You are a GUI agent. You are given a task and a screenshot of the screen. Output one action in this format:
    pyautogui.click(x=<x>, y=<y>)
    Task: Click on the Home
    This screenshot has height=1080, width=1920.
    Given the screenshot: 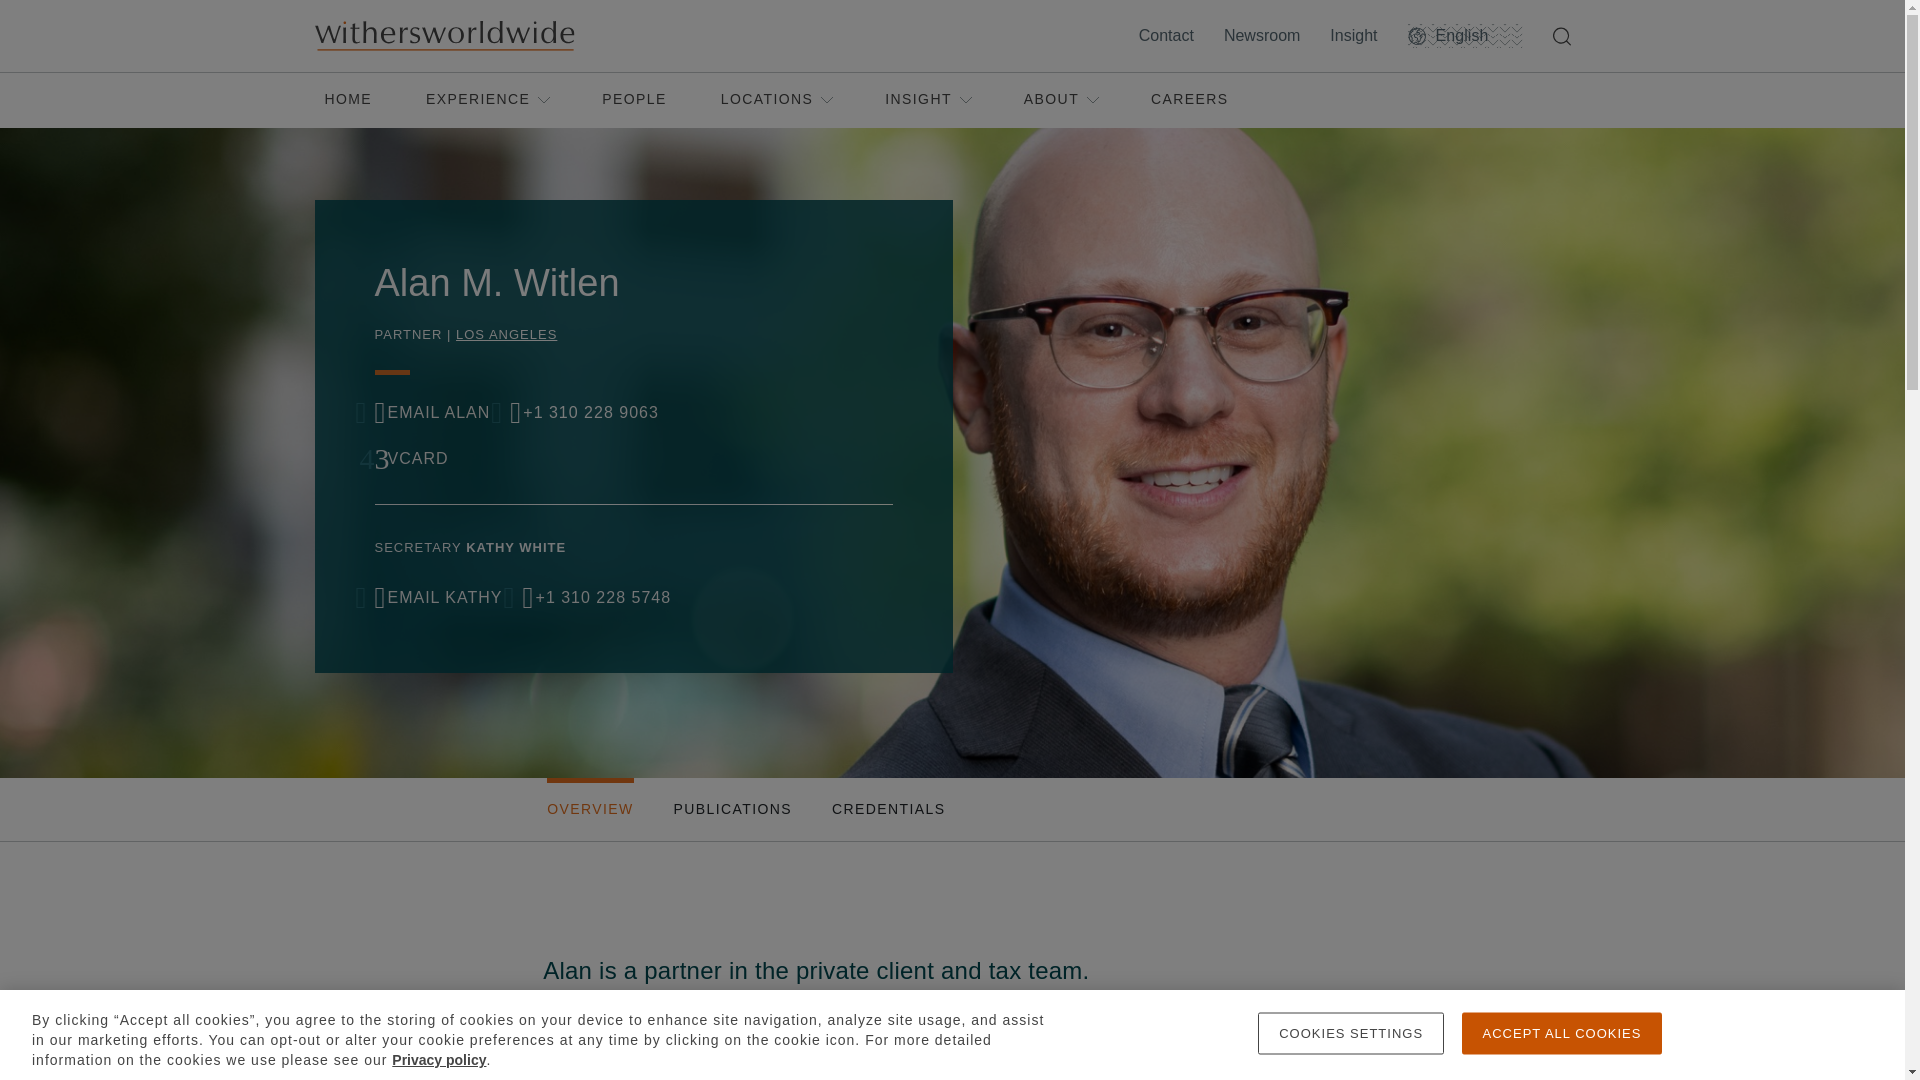 What is the action you would take?
    pyautogui.click(x=443, y=35)
    